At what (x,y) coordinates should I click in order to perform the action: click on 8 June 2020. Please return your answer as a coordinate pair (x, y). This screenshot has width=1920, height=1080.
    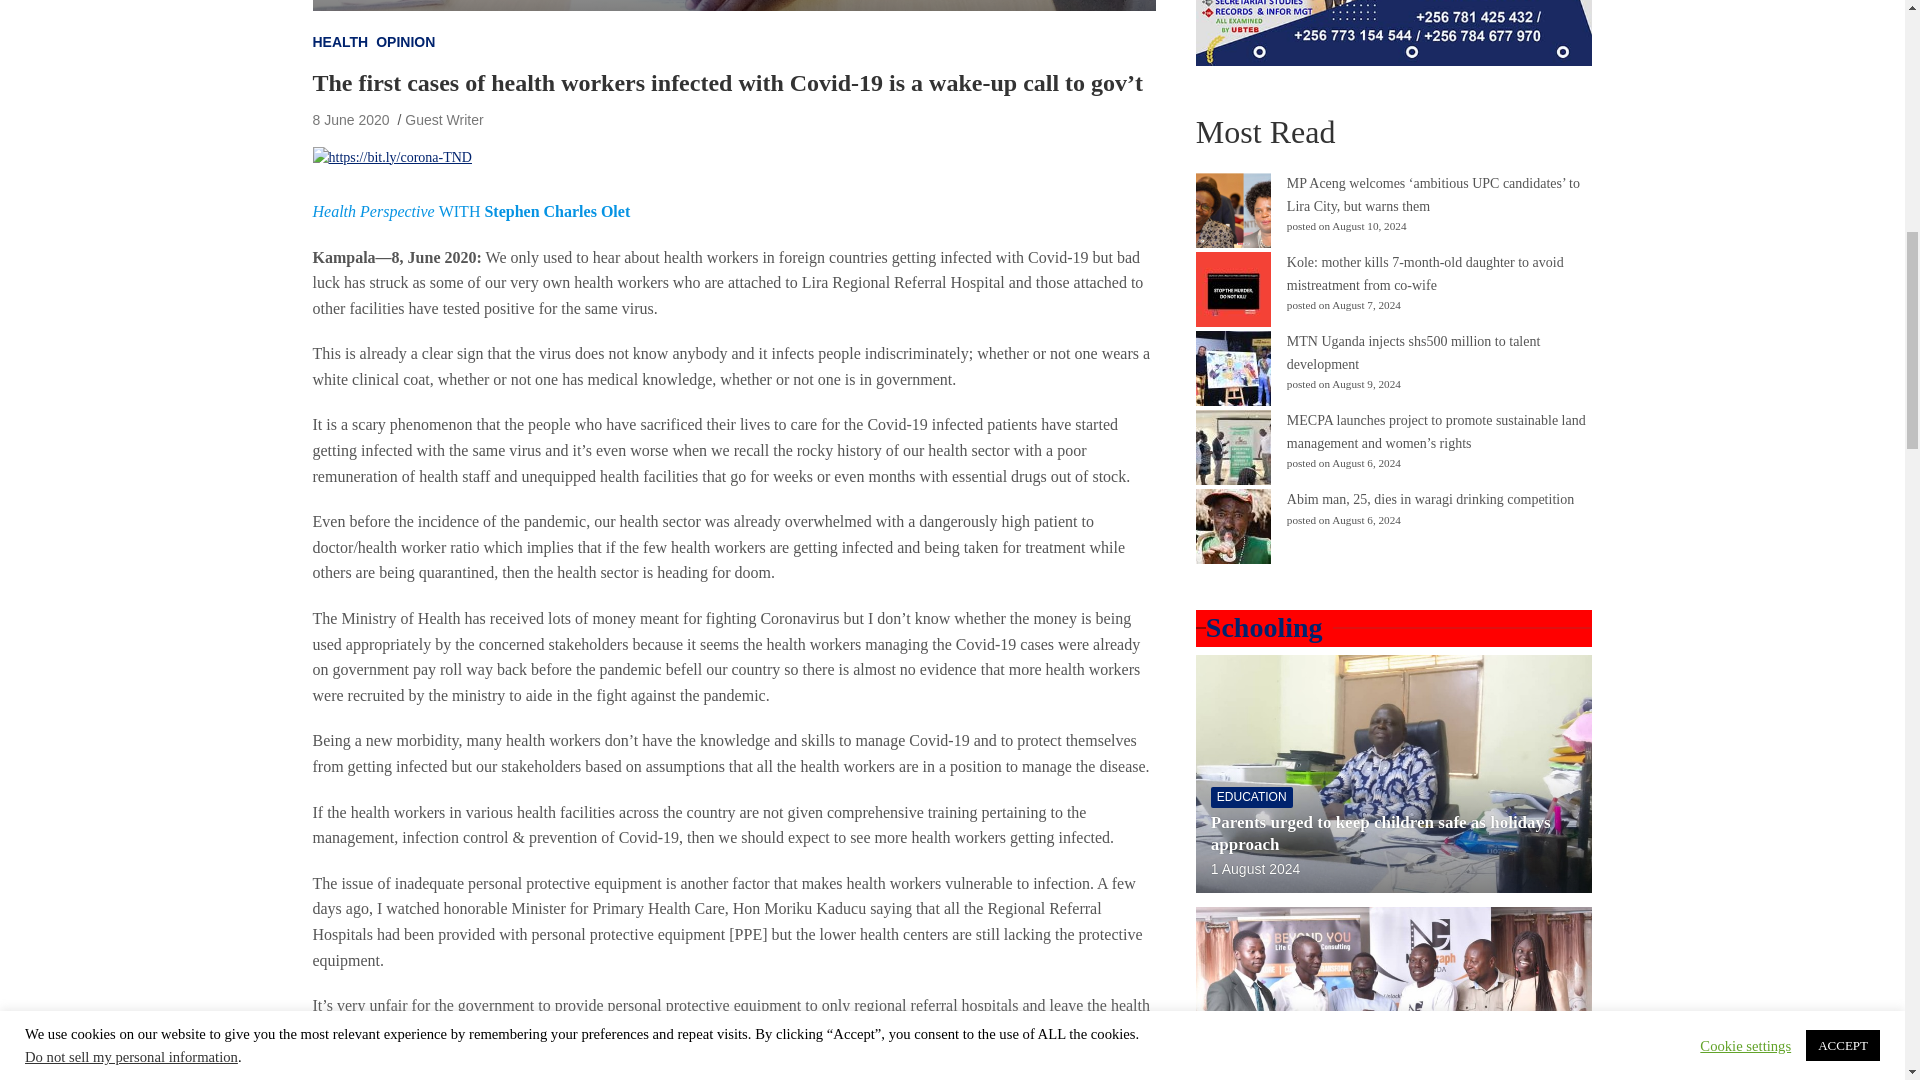
    Looking at the image, I should click on (350, 120).